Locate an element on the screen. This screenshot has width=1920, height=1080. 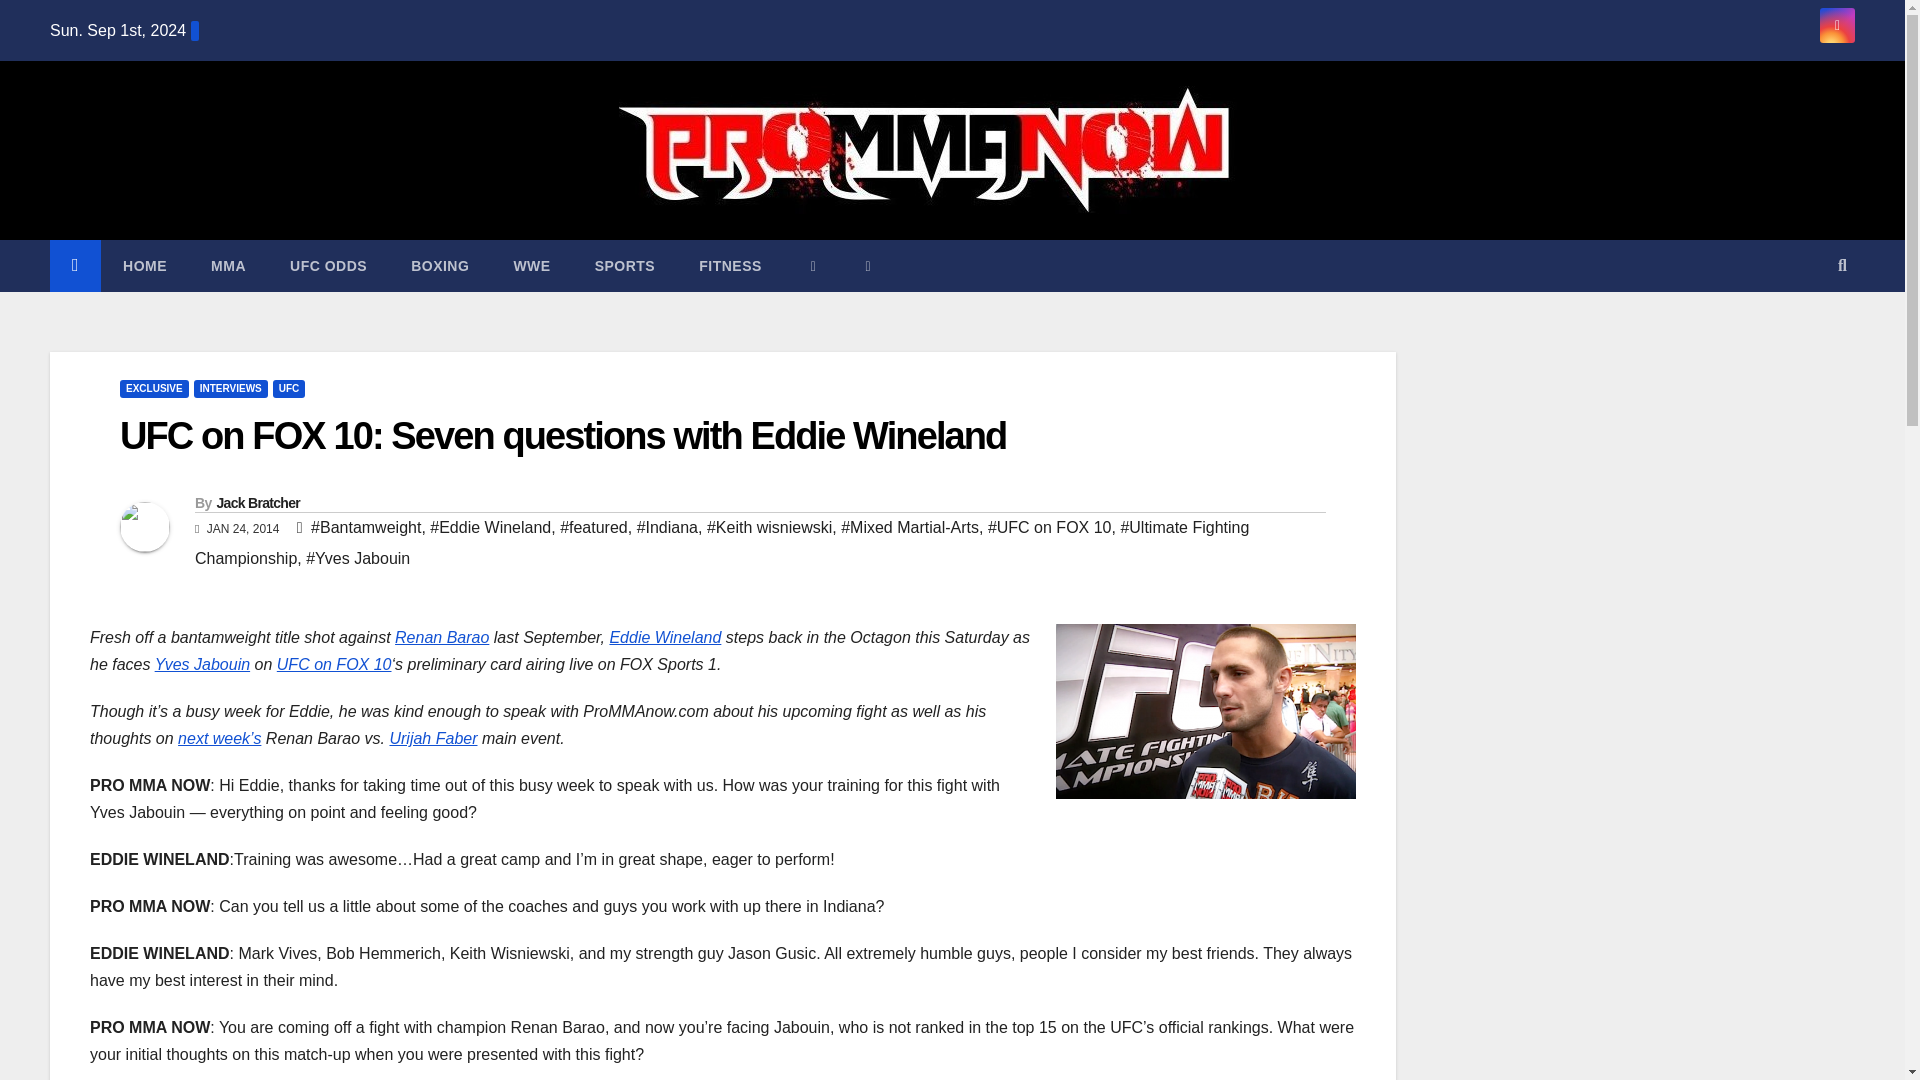
Fitness is located at coordinates (730, 265).